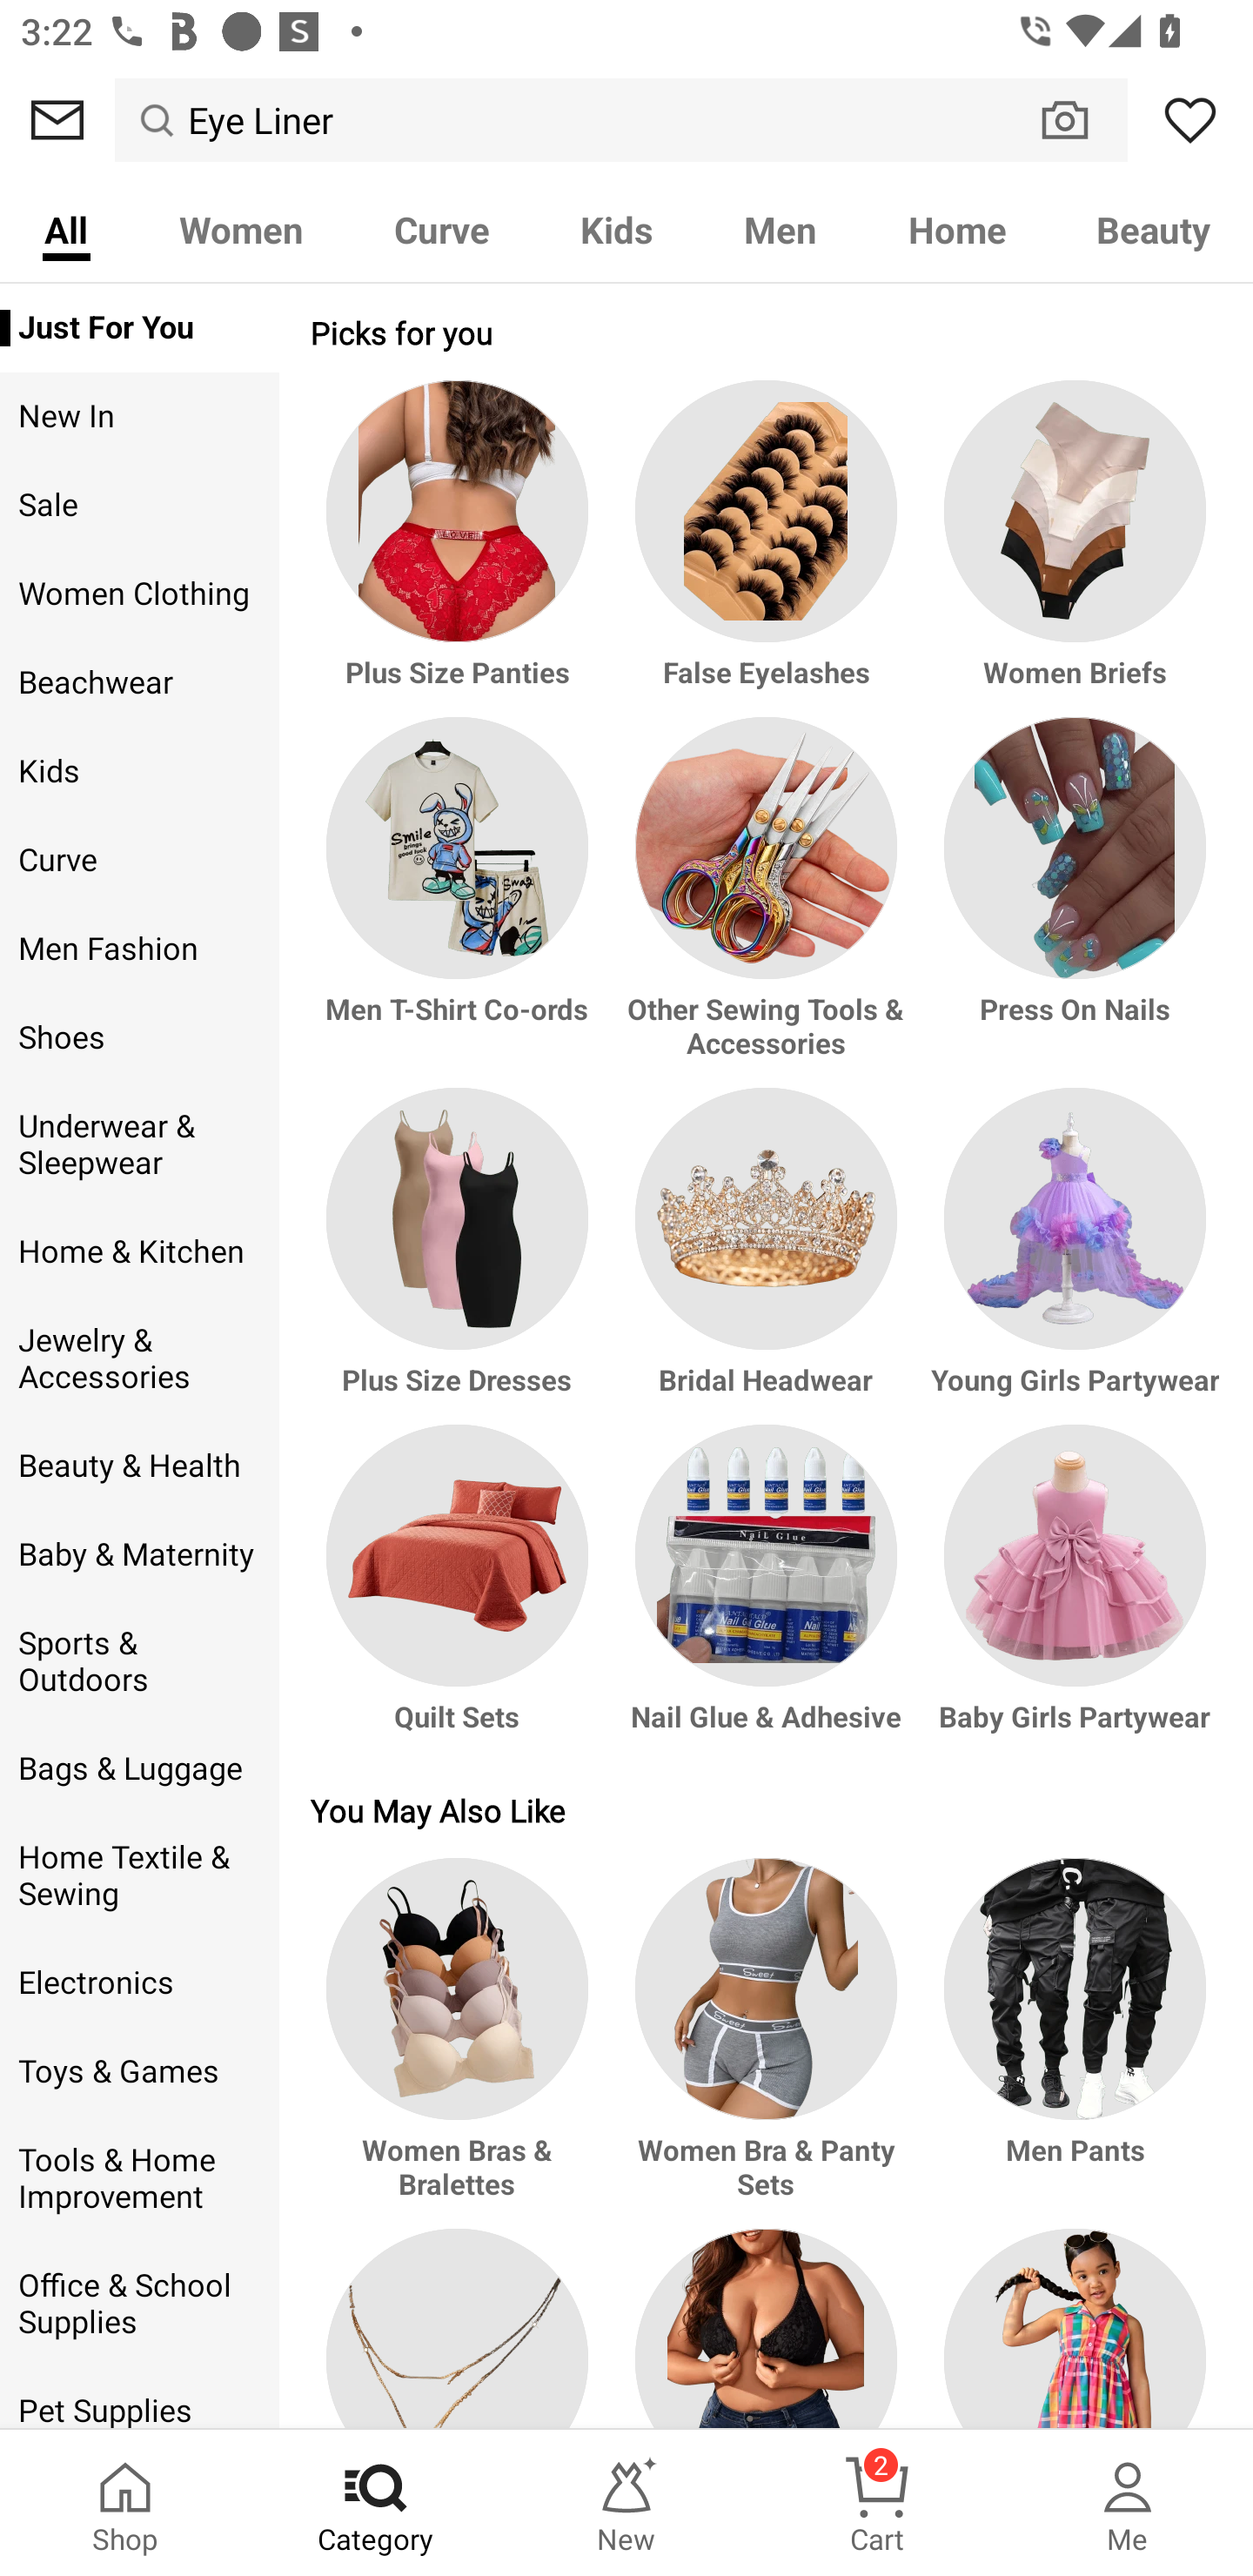 Image resolution: width=1253 pixels, height=2576 pixels. What do you see at coordinates (1081, 119) in the screenshot?
I see `VISUAL SEARCH` at bounding box center [1081, 119].